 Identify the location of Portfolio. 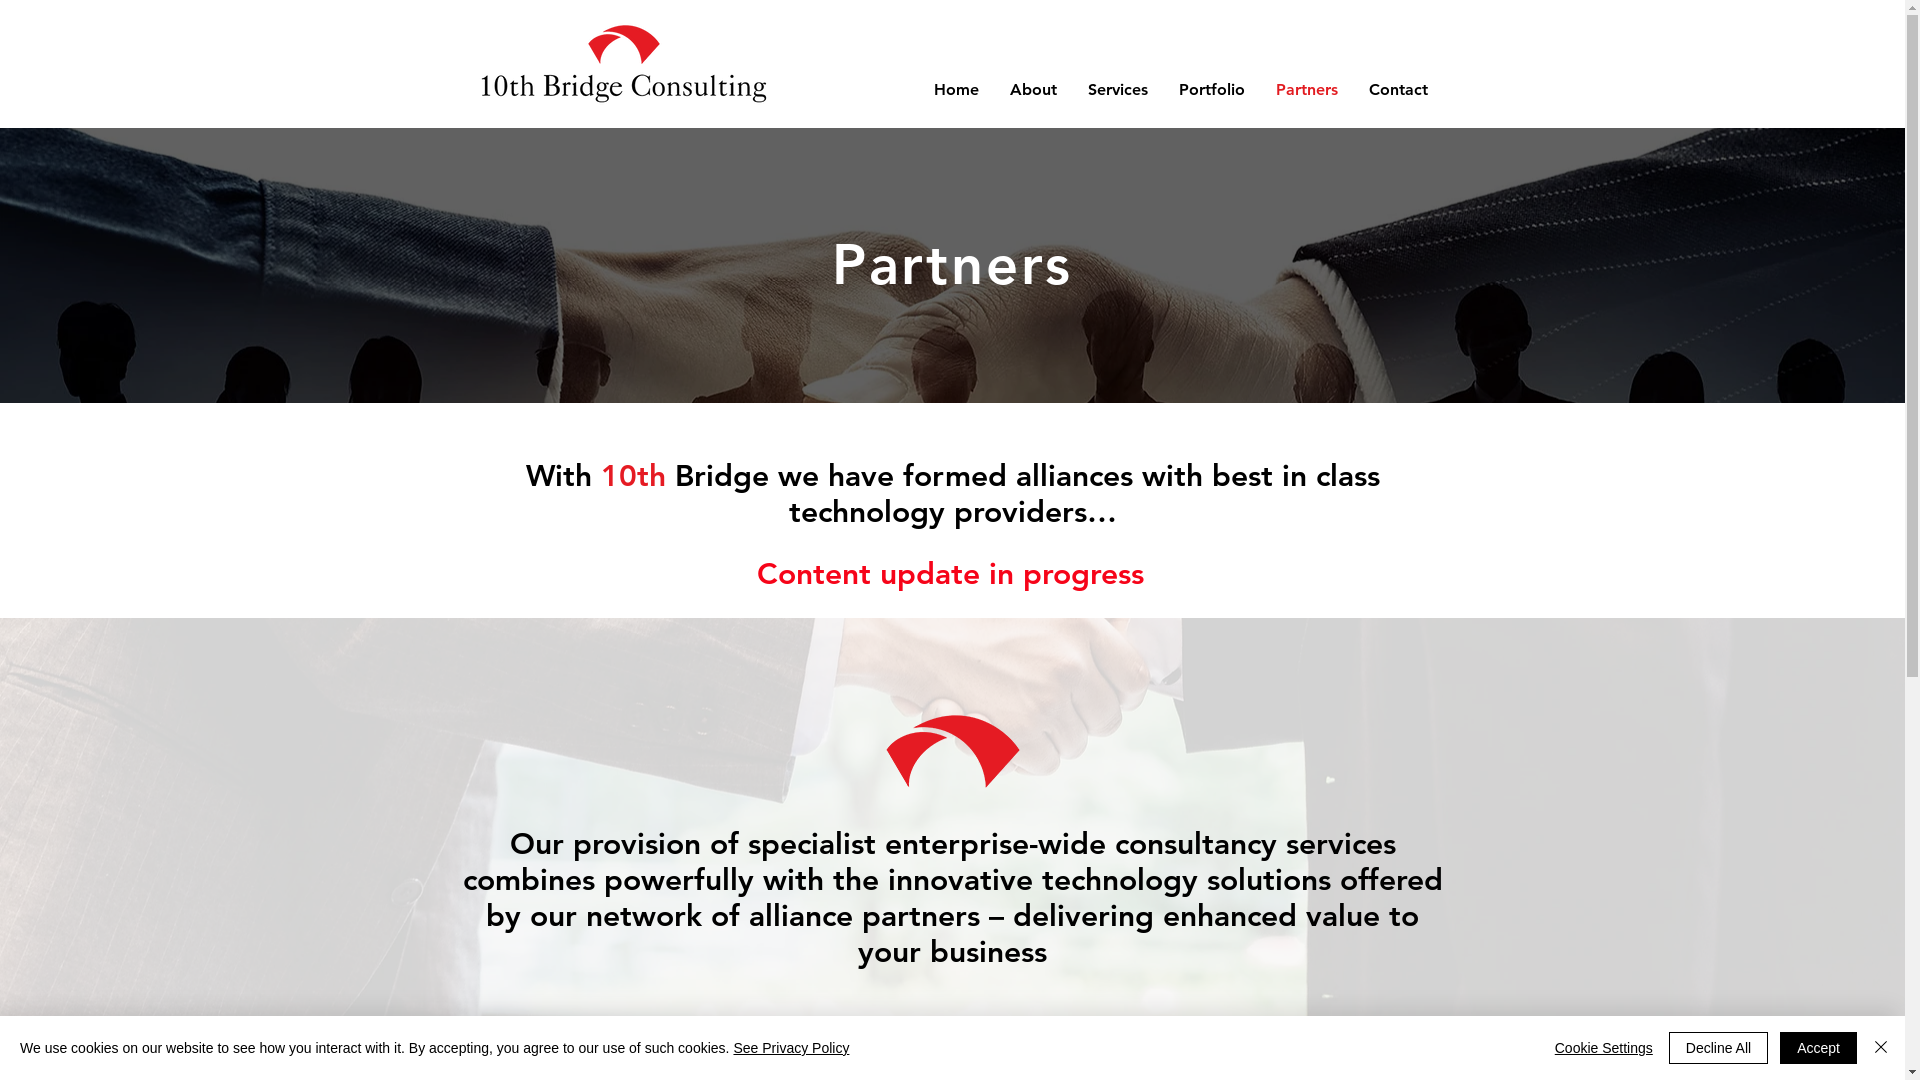
(1212, 90).